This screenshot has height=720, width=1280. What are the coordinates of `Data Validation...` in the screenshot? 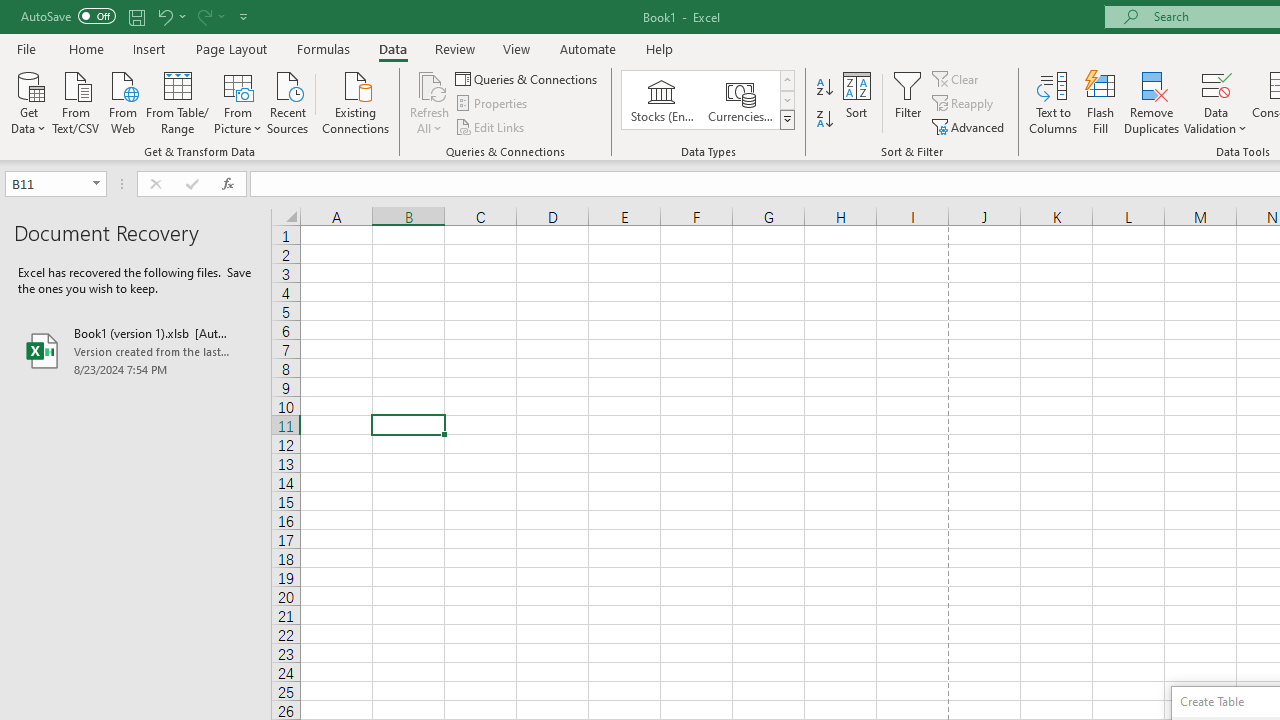 It's located at (1216, 102).